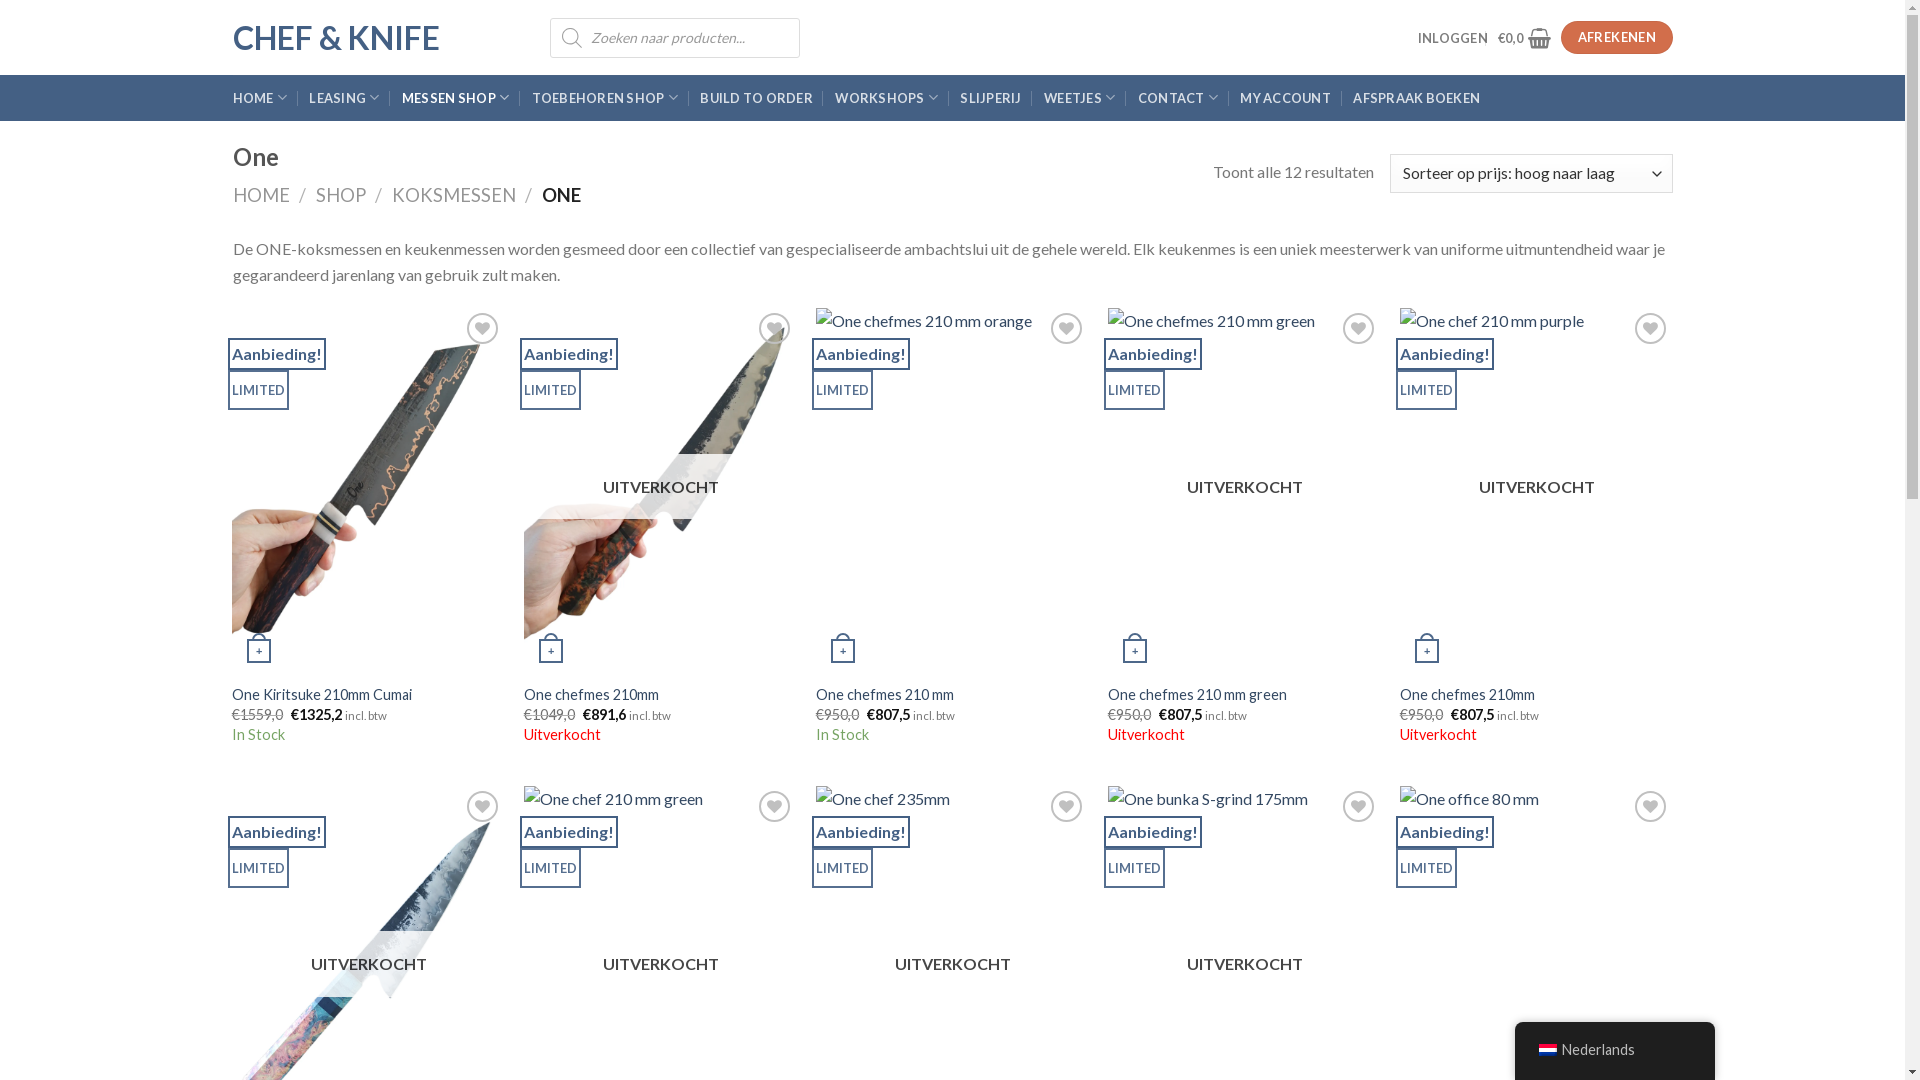 The height and width of the screenshot is (1080, 1920). I want to click on HOME, so click(259, 97).